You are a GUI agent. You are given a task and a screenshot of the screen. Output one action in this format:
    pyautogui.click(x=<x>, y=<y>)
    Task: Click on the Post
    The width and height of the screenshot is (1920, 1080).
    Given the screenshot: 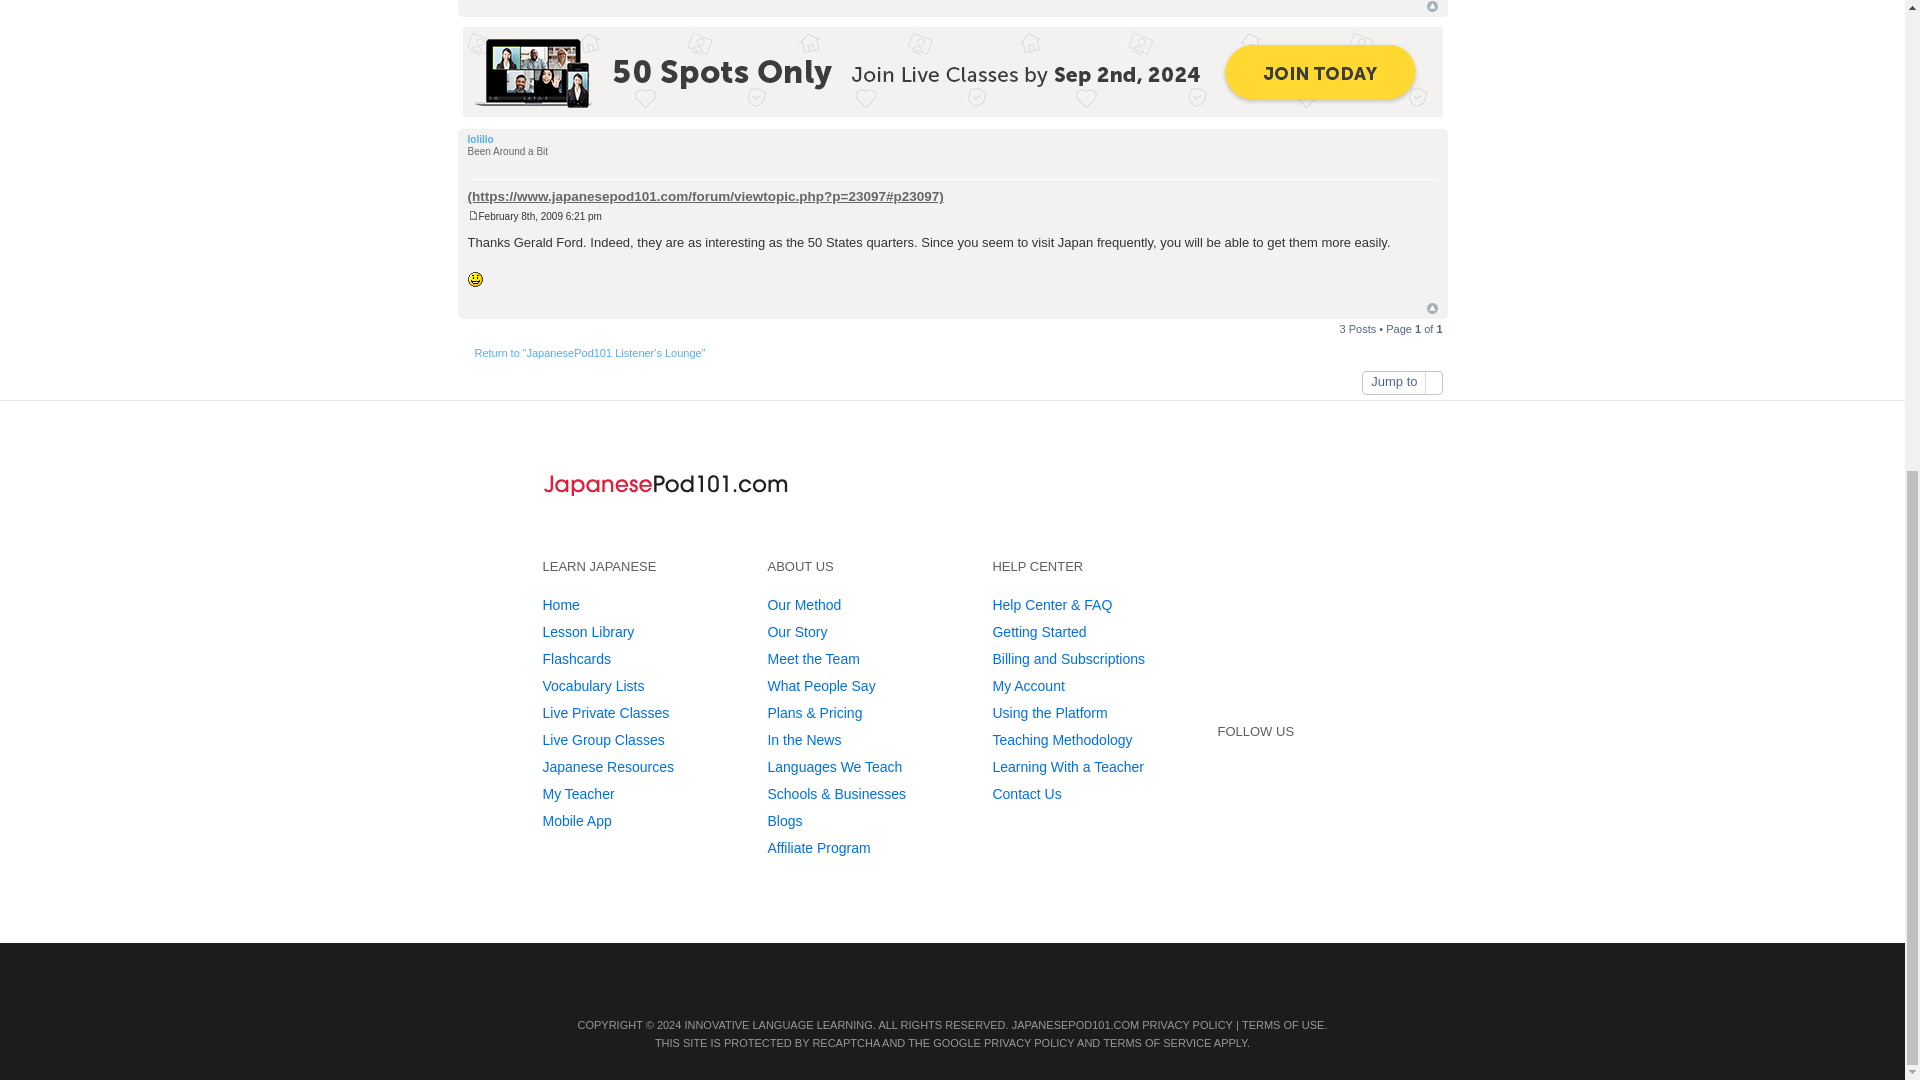 What is the action you would take?
    pyautogui.click(x=473, y=215)
    